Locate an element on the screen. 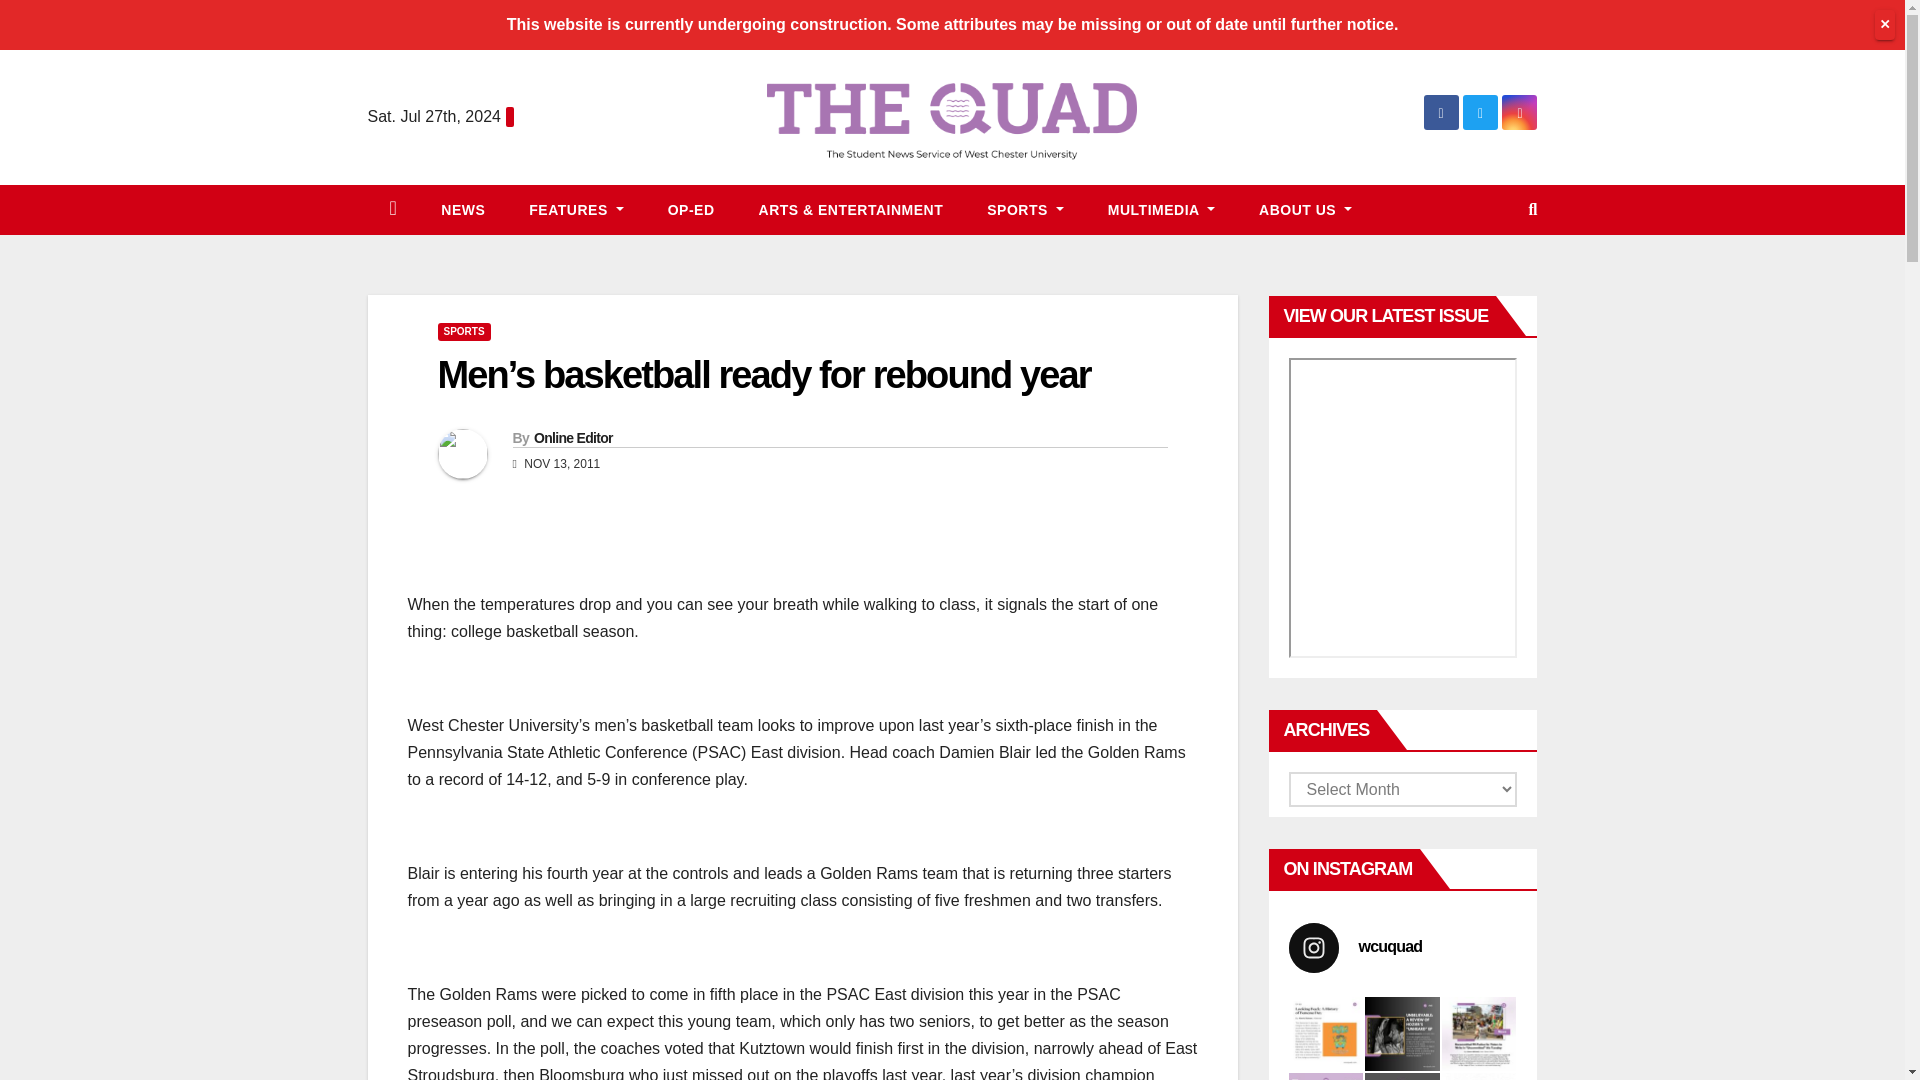  Op-Ed is located at coordinates (691, 210).